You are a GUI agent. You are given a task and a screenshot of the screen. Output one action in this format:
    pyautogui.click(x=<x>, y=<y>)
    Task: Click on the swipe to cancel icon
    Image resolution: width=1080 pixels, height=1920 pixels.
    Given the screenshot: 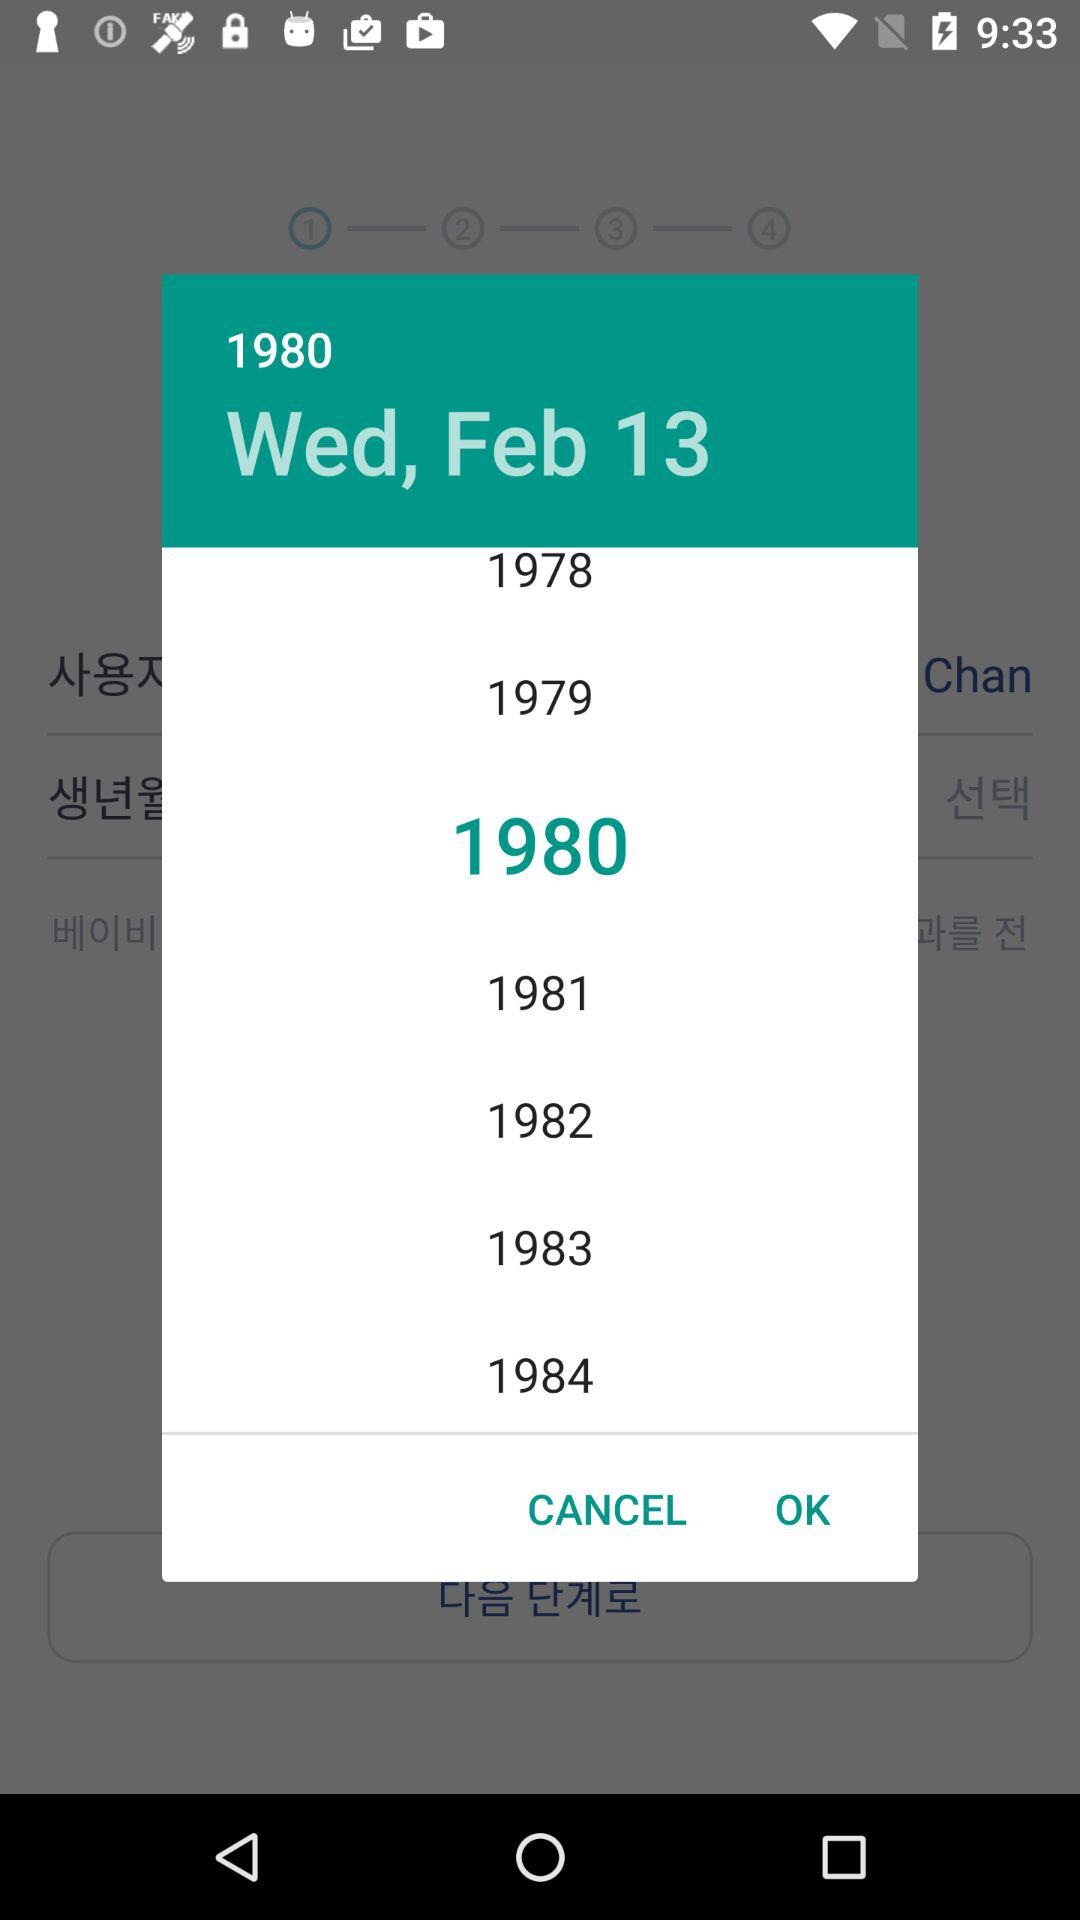 What is the action you would take?
    pyautogui.click(x=606, y=1508)
    